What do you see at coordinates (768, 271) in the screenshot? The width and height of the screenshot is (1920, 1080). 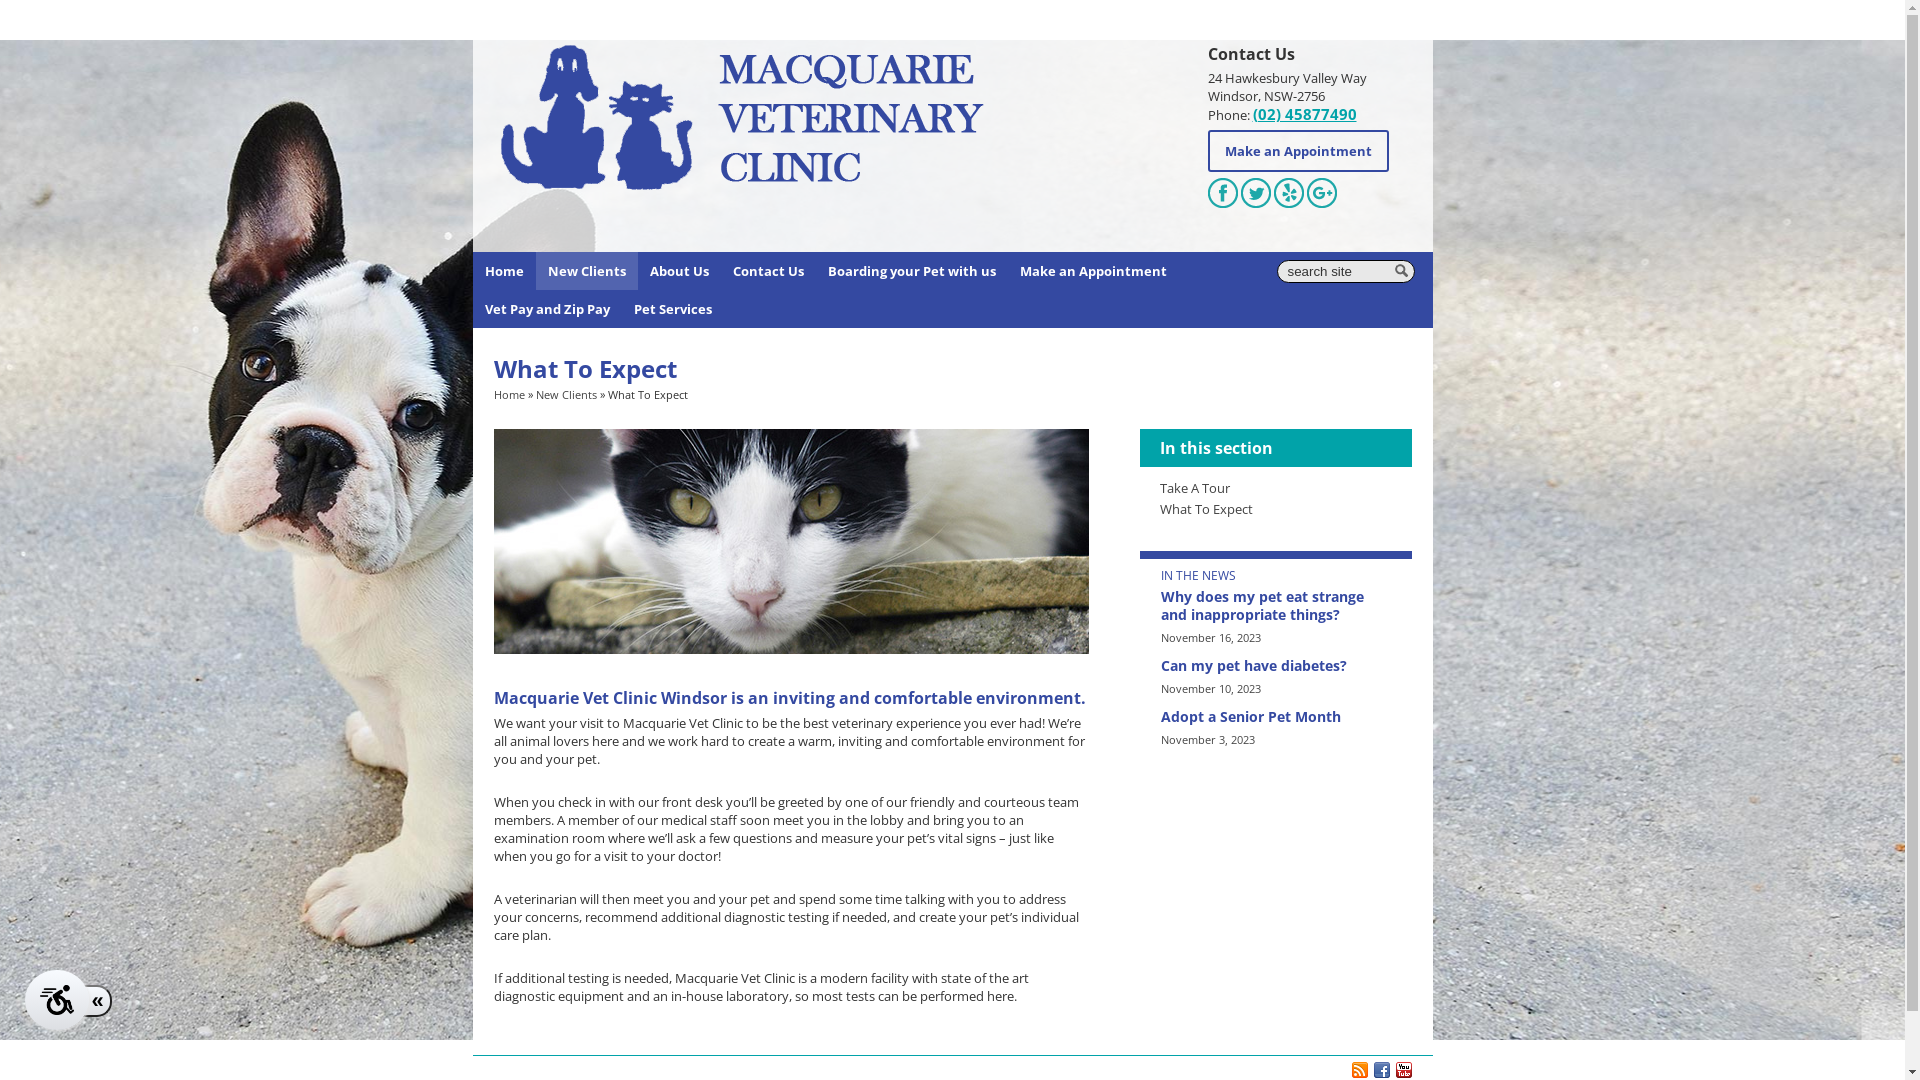 I see `Contact Us` at bounding box center [768, 271].